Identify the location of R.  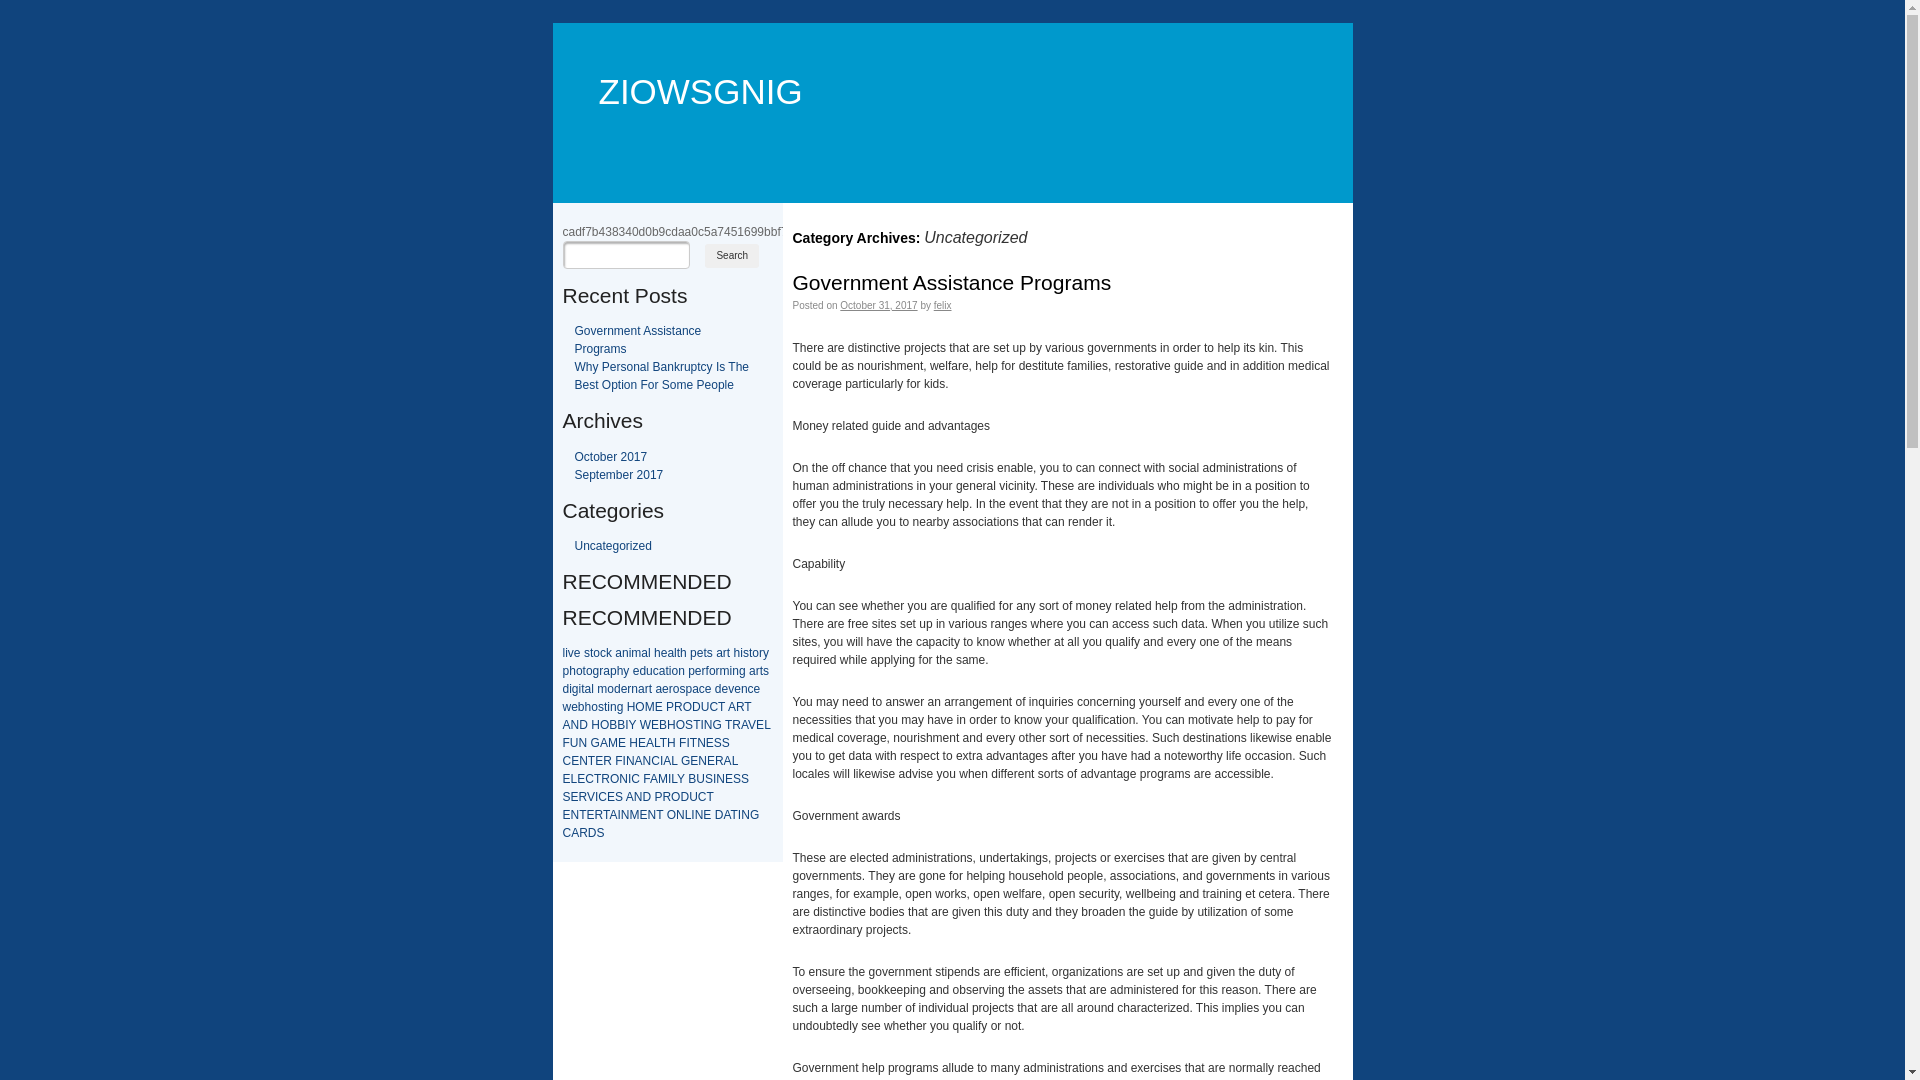
(599, 815).